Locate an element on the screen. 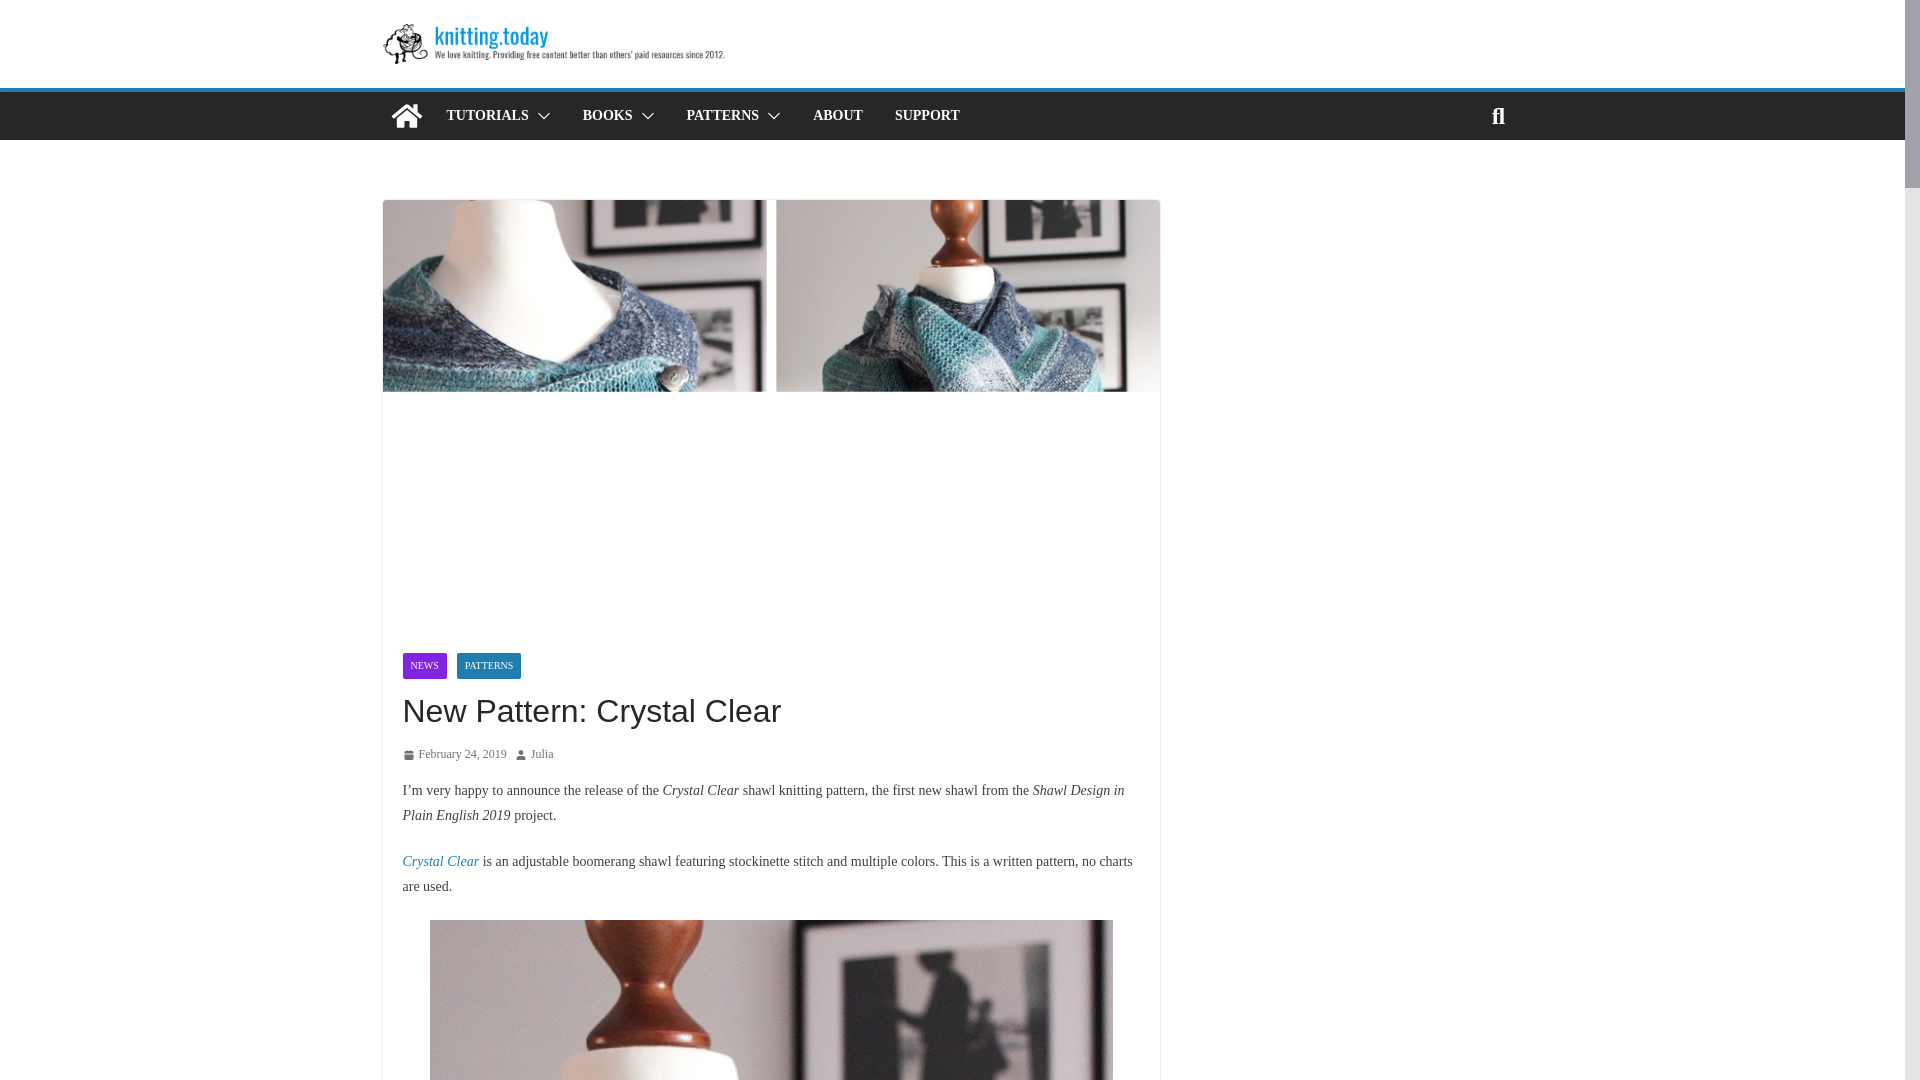 The width and height of the screenshot is (1920, 1080). 8:33 pm is located at coordinates (454, 754).